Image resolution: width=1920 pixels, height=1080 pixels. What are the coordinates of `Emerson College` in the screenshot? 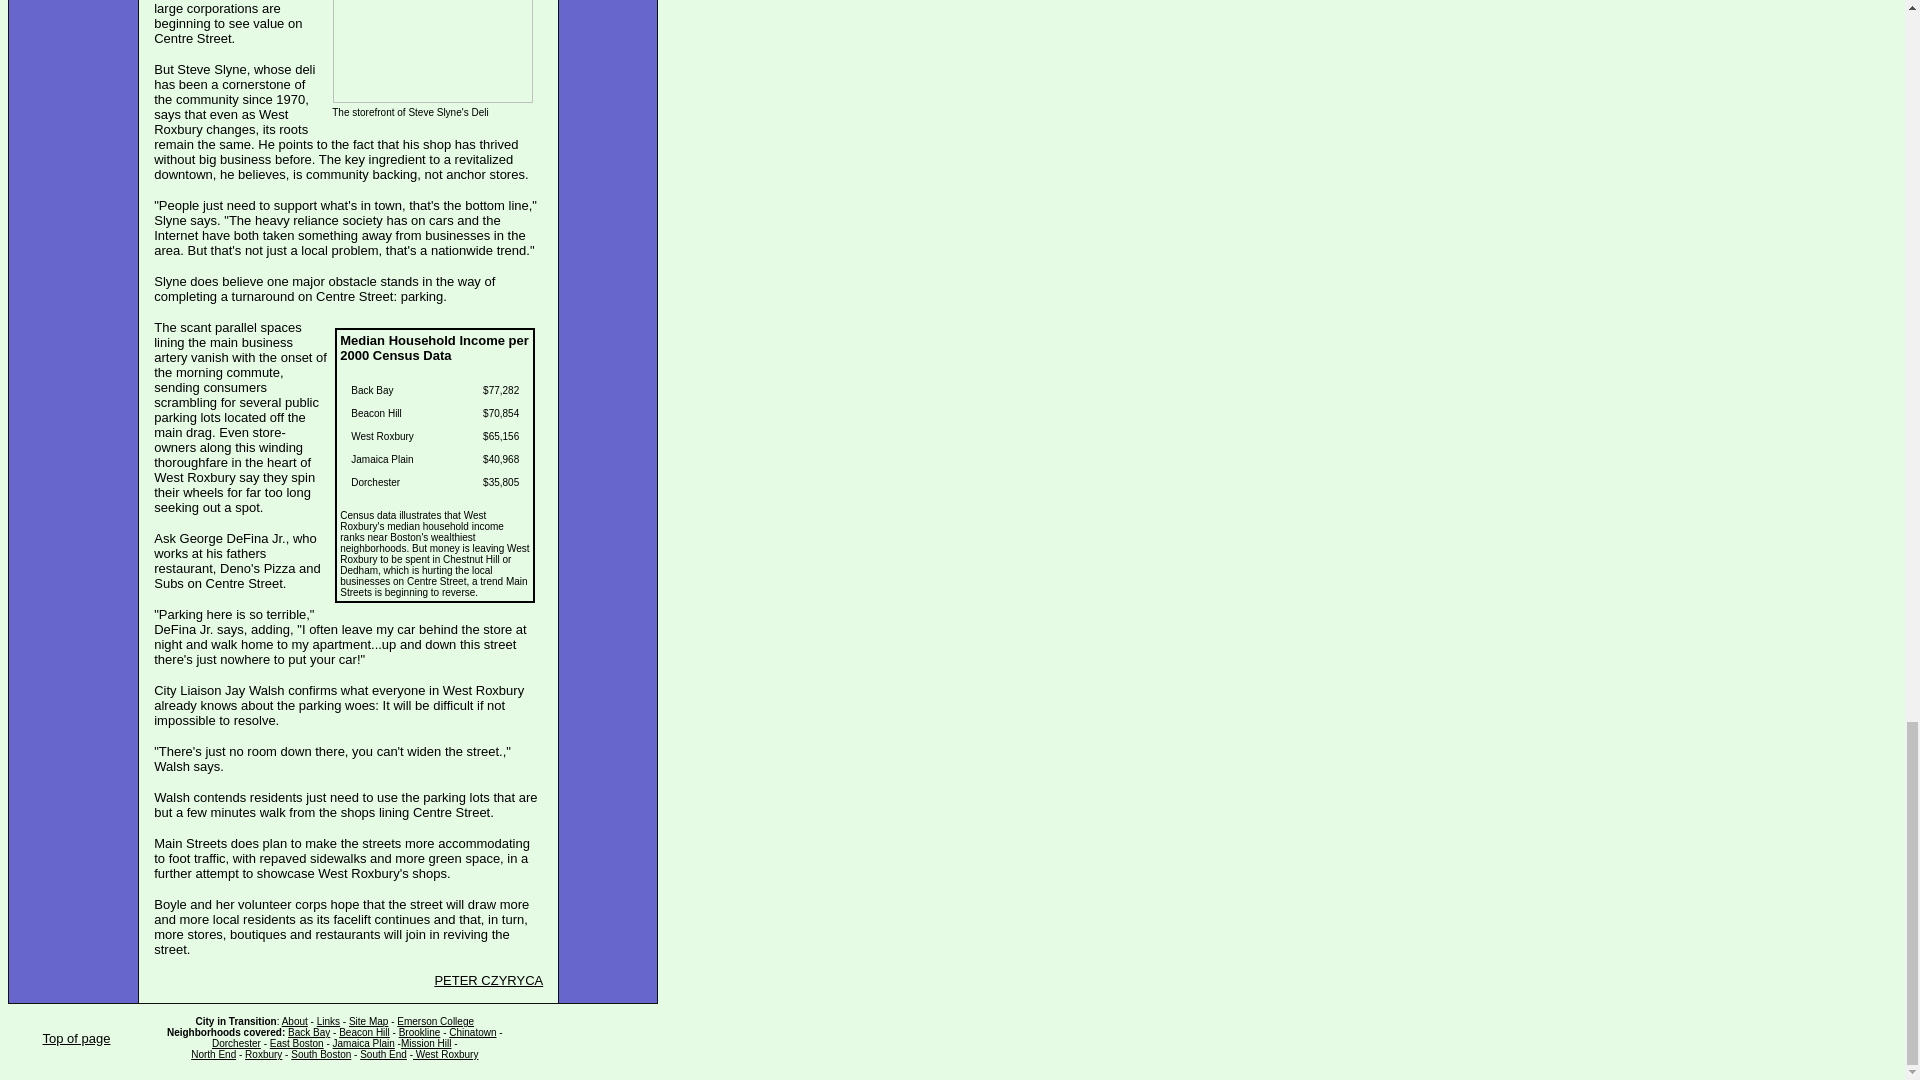 It's located at (436, 1022).